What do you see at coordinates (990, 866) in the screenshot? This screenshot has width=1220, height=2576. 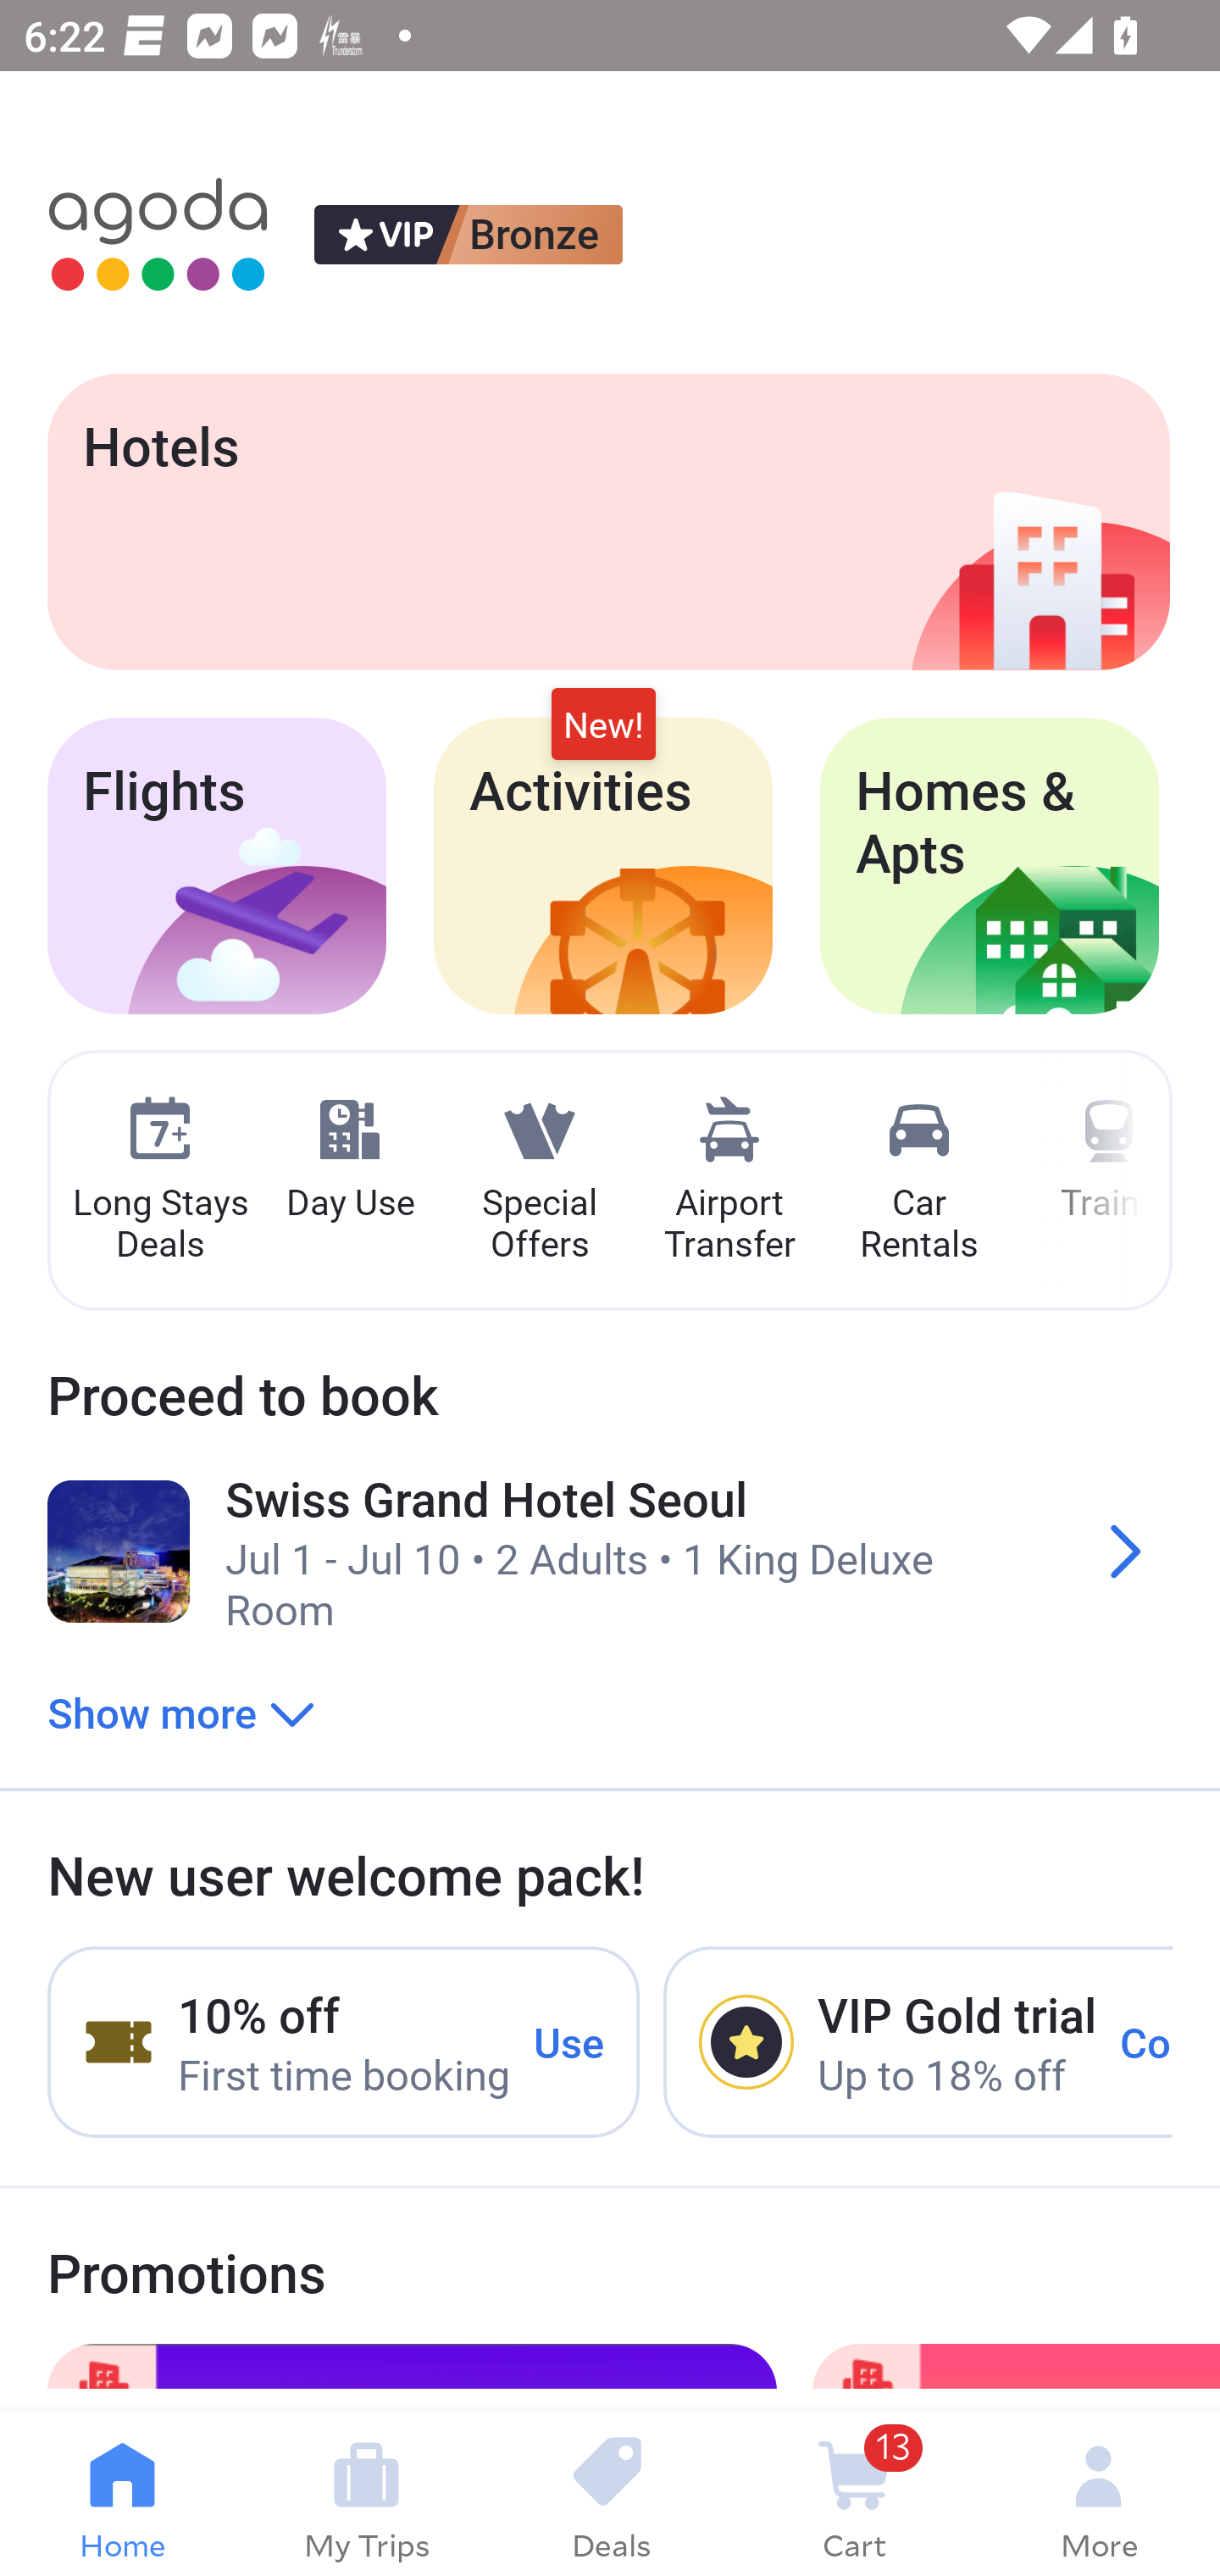 I see `Homes & Apts` at bounding box center [990, 866].